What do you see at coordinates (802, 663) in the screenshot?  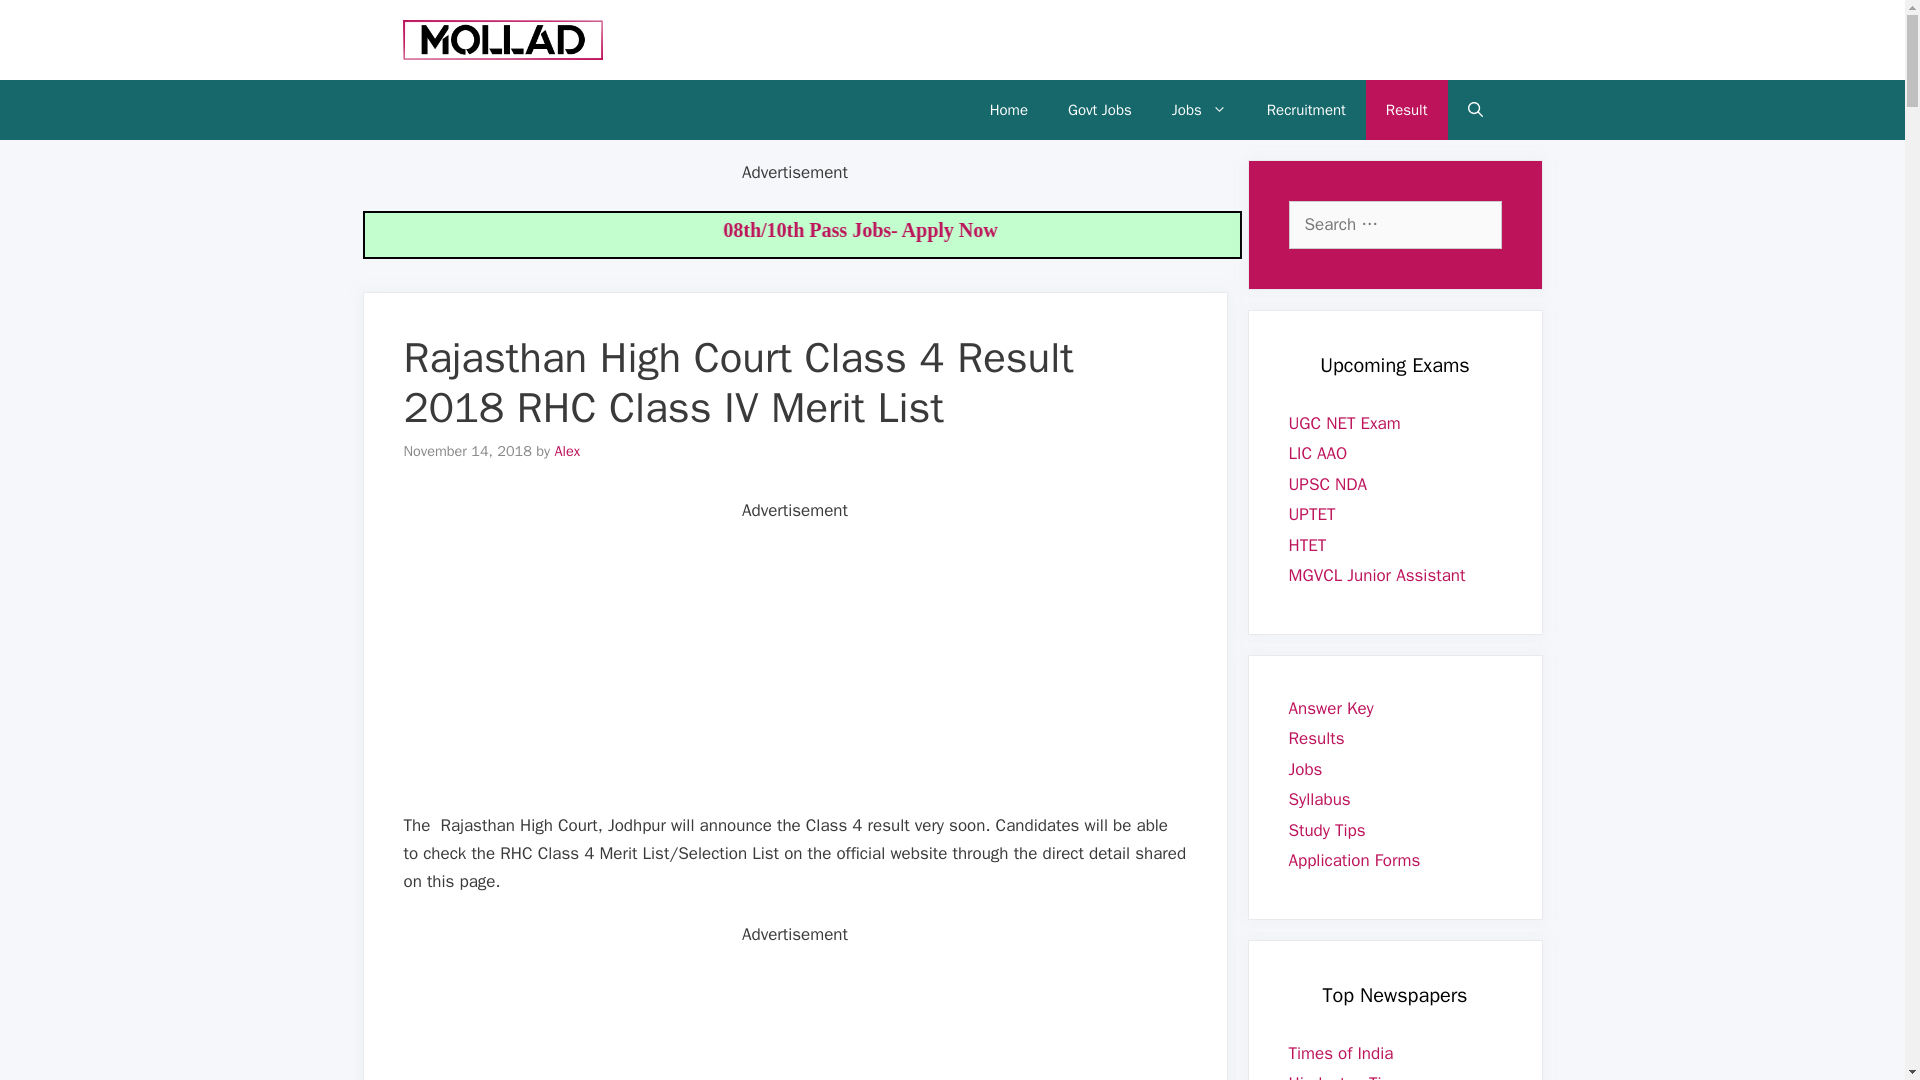 I see `Advertisement` at bounding box center [802, 663].